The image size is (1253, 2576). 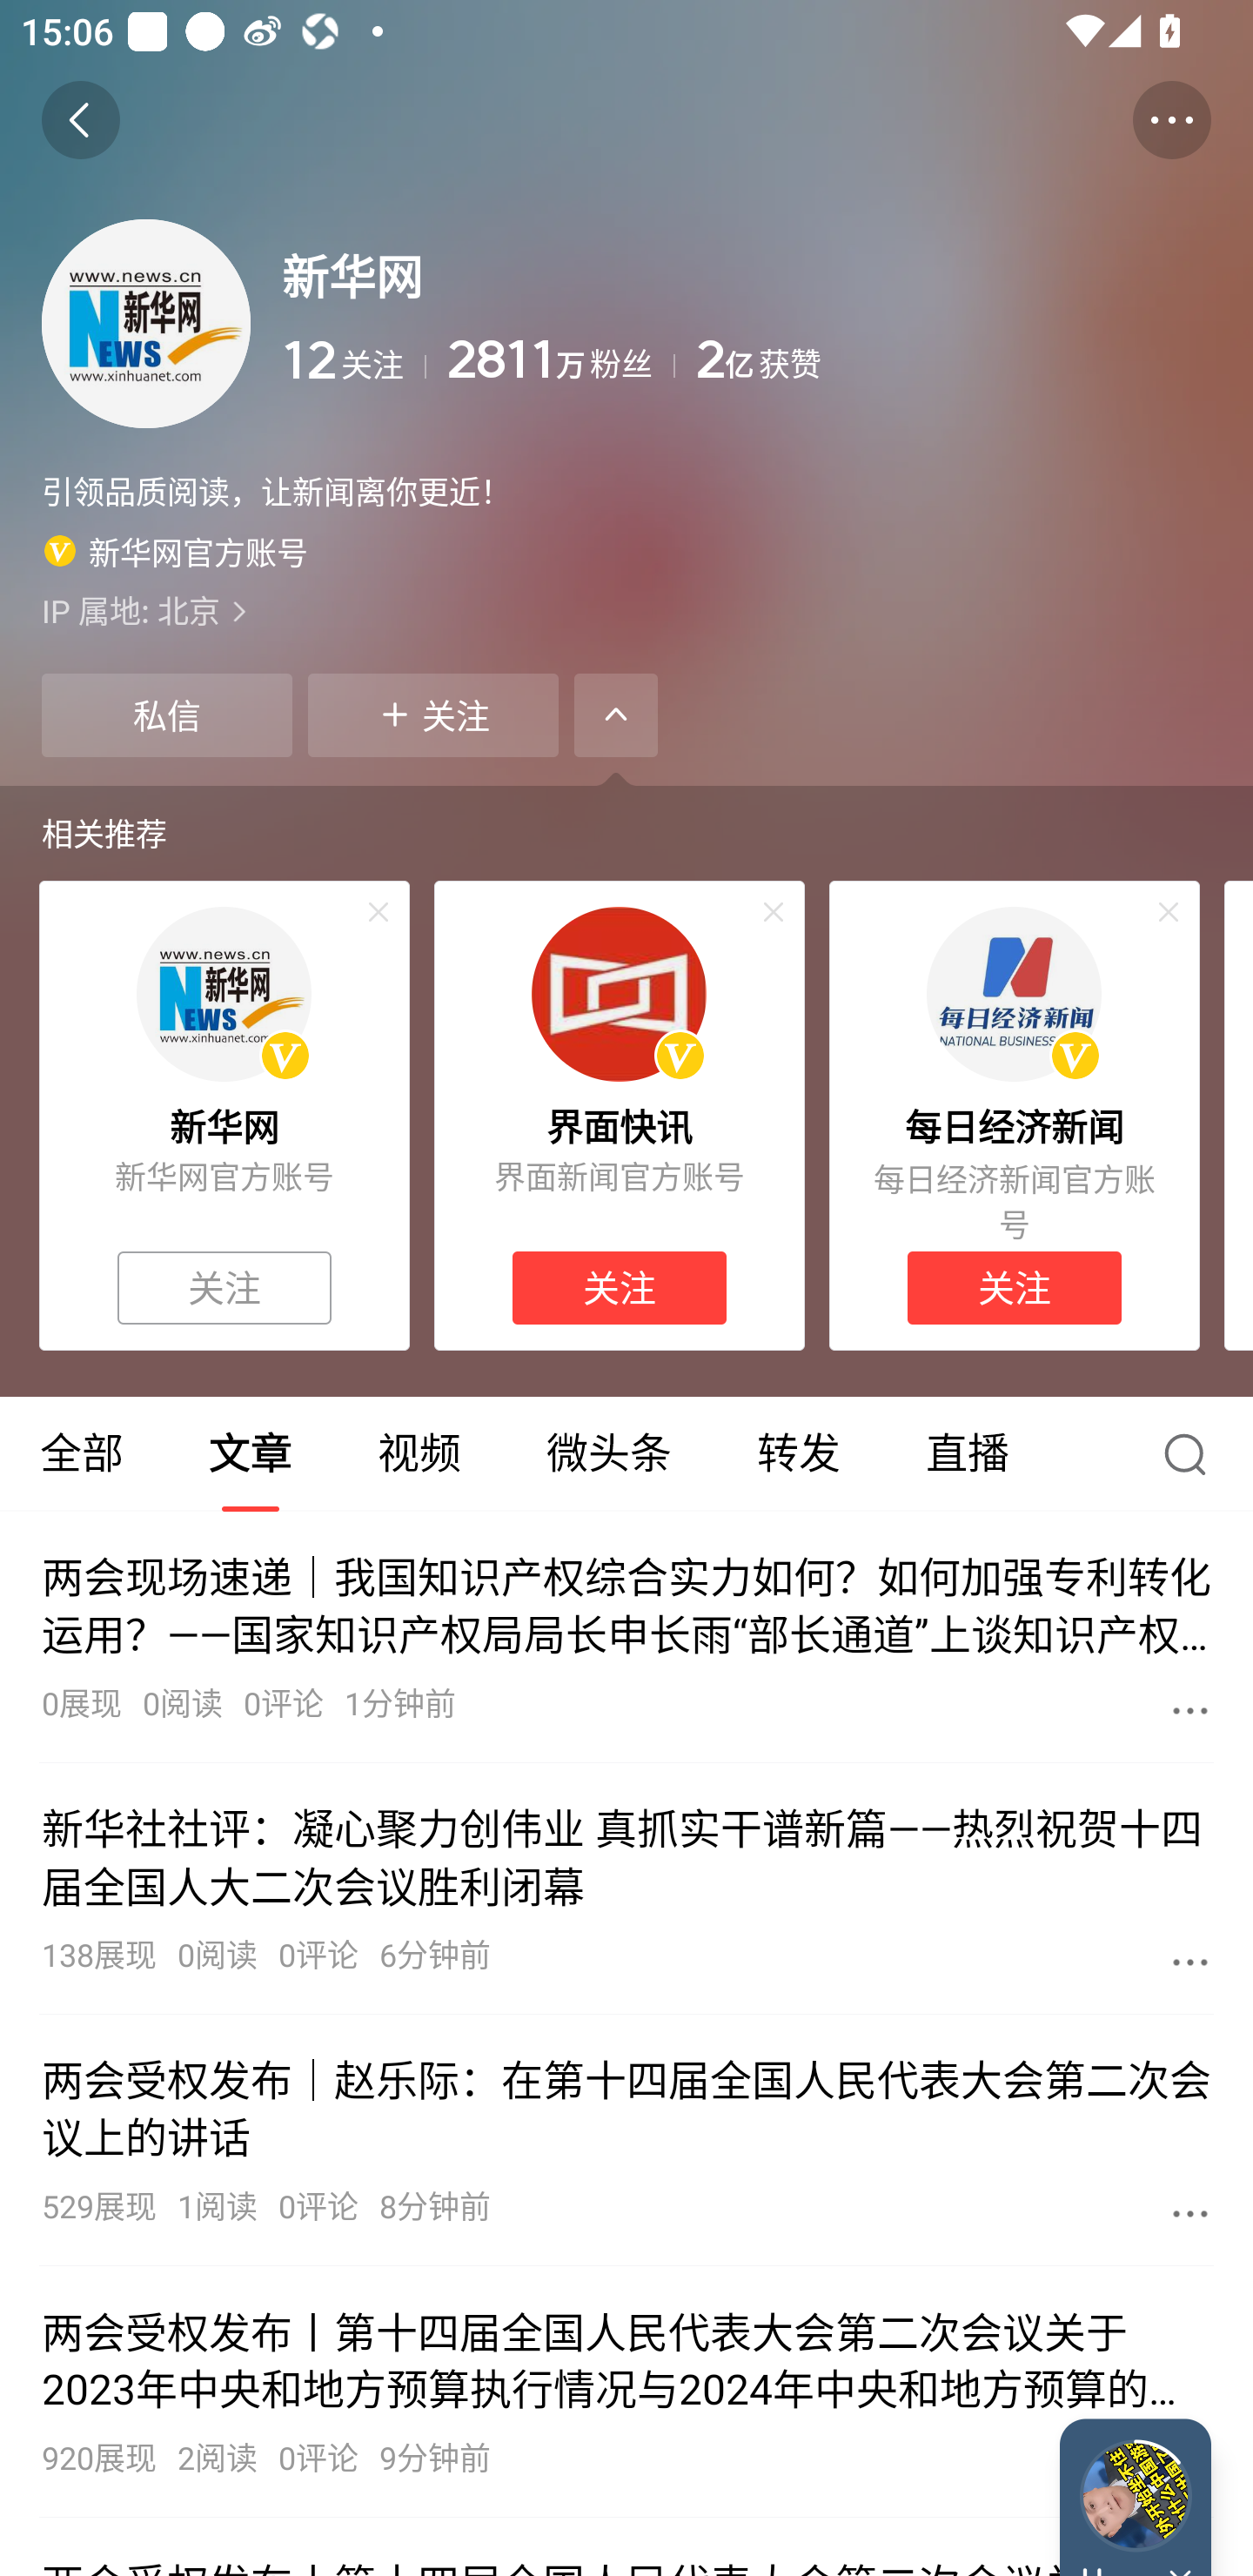 I want to click on 关注, so click(x=224, y=1288).